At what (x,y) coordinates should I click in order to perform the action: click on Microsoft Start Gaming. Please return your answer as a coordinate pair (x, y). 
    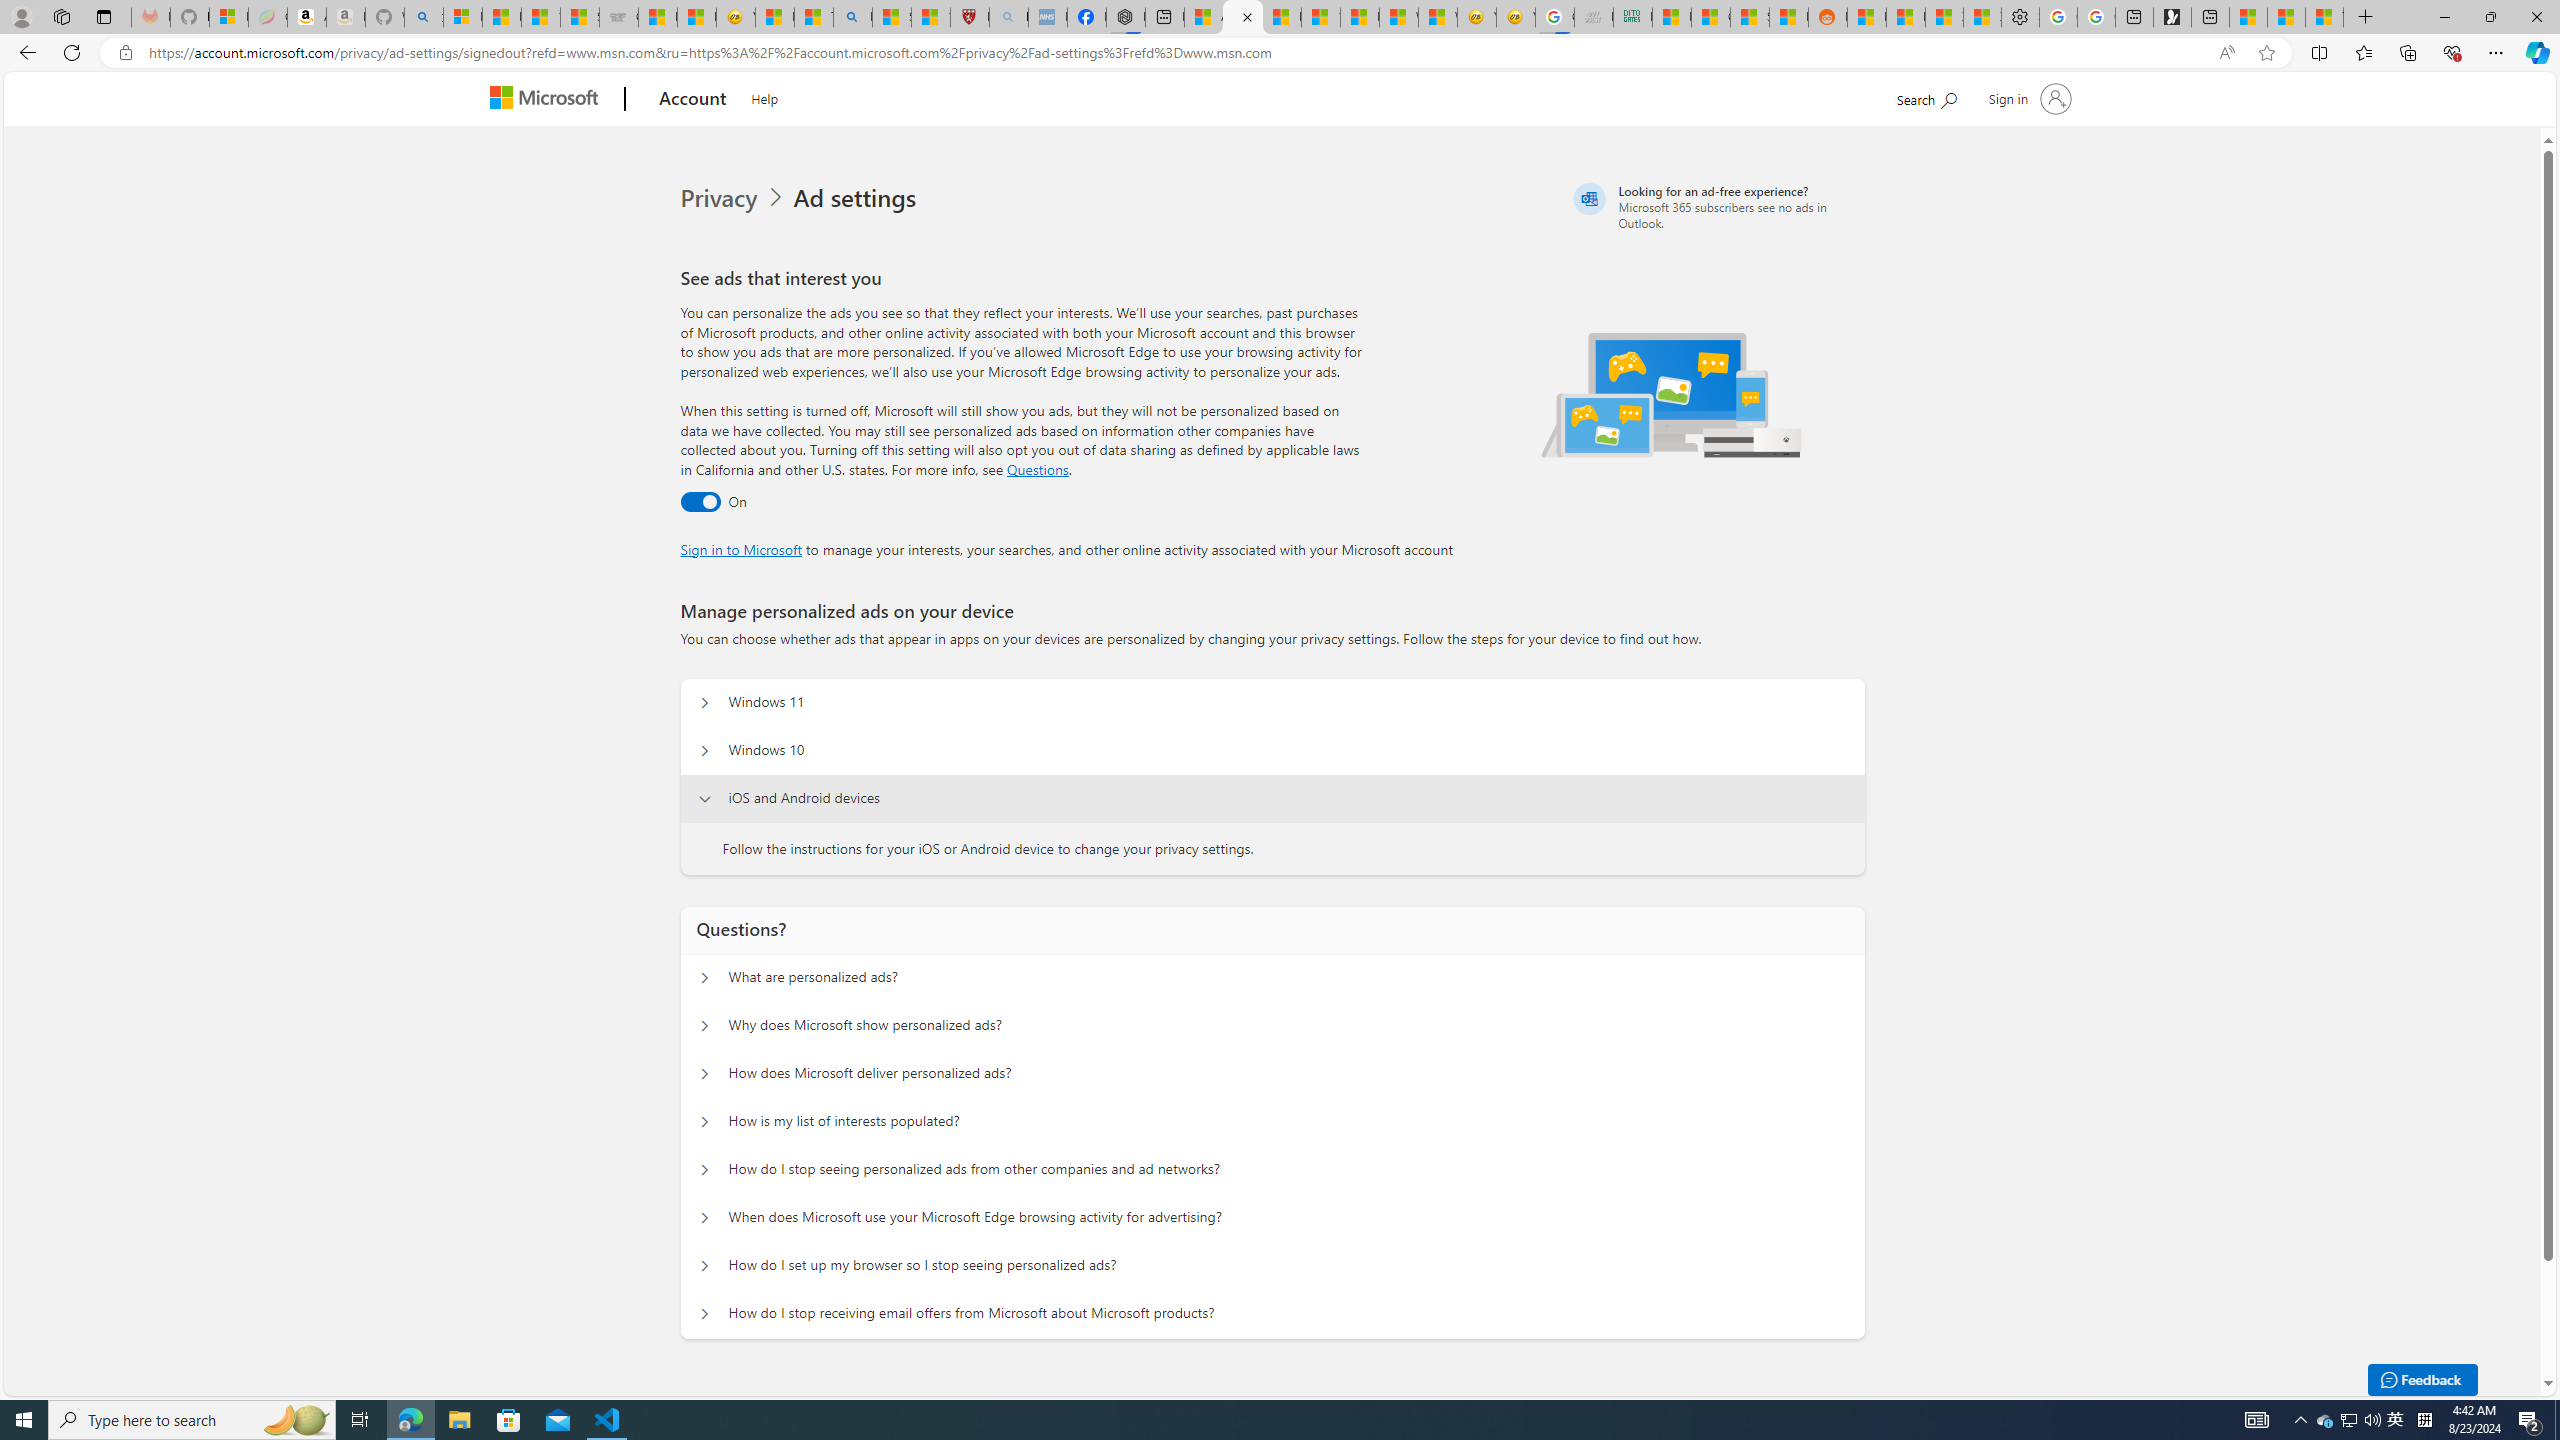
    Looking at the image, I should click on (2172, 17).